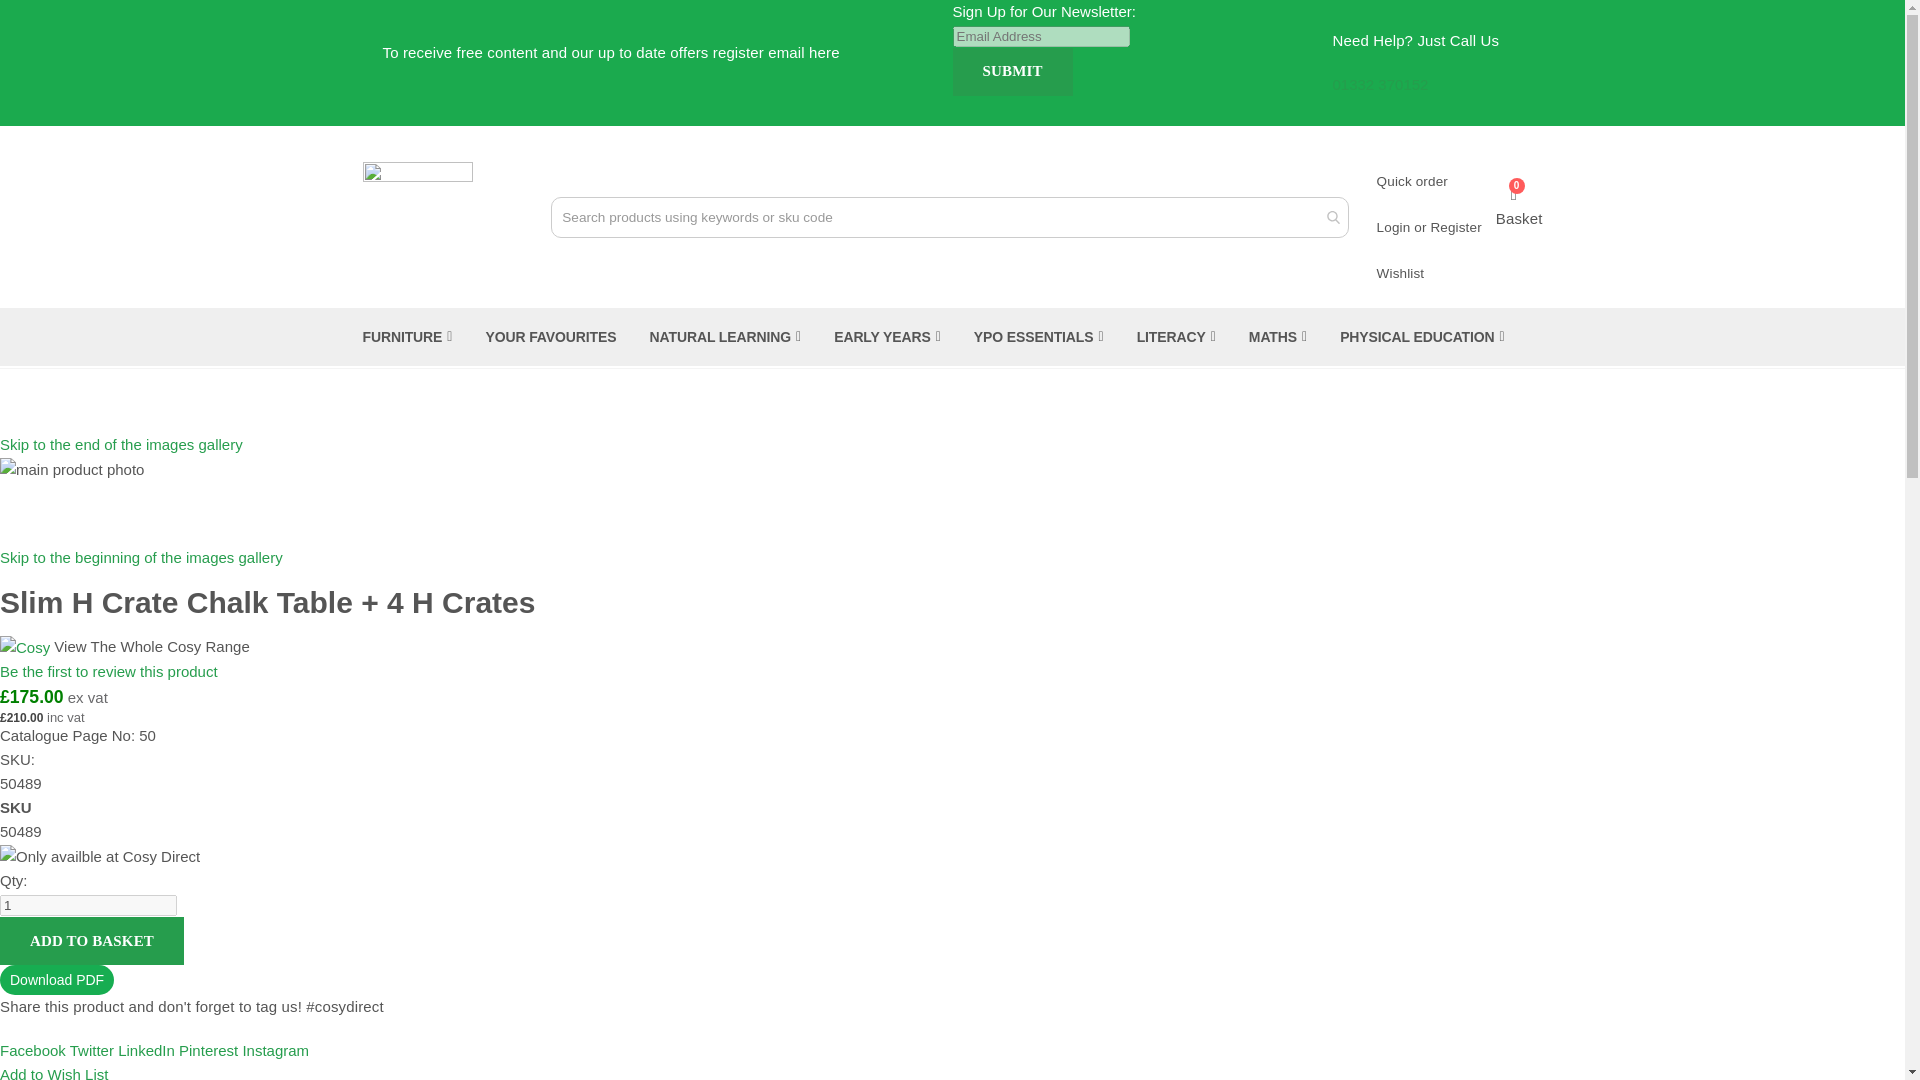 This screenshot has width=1920, height=1080. What do you see at coordinates (88, 905) in the screenshot?
I see `1` at bounding box center [88, 905].